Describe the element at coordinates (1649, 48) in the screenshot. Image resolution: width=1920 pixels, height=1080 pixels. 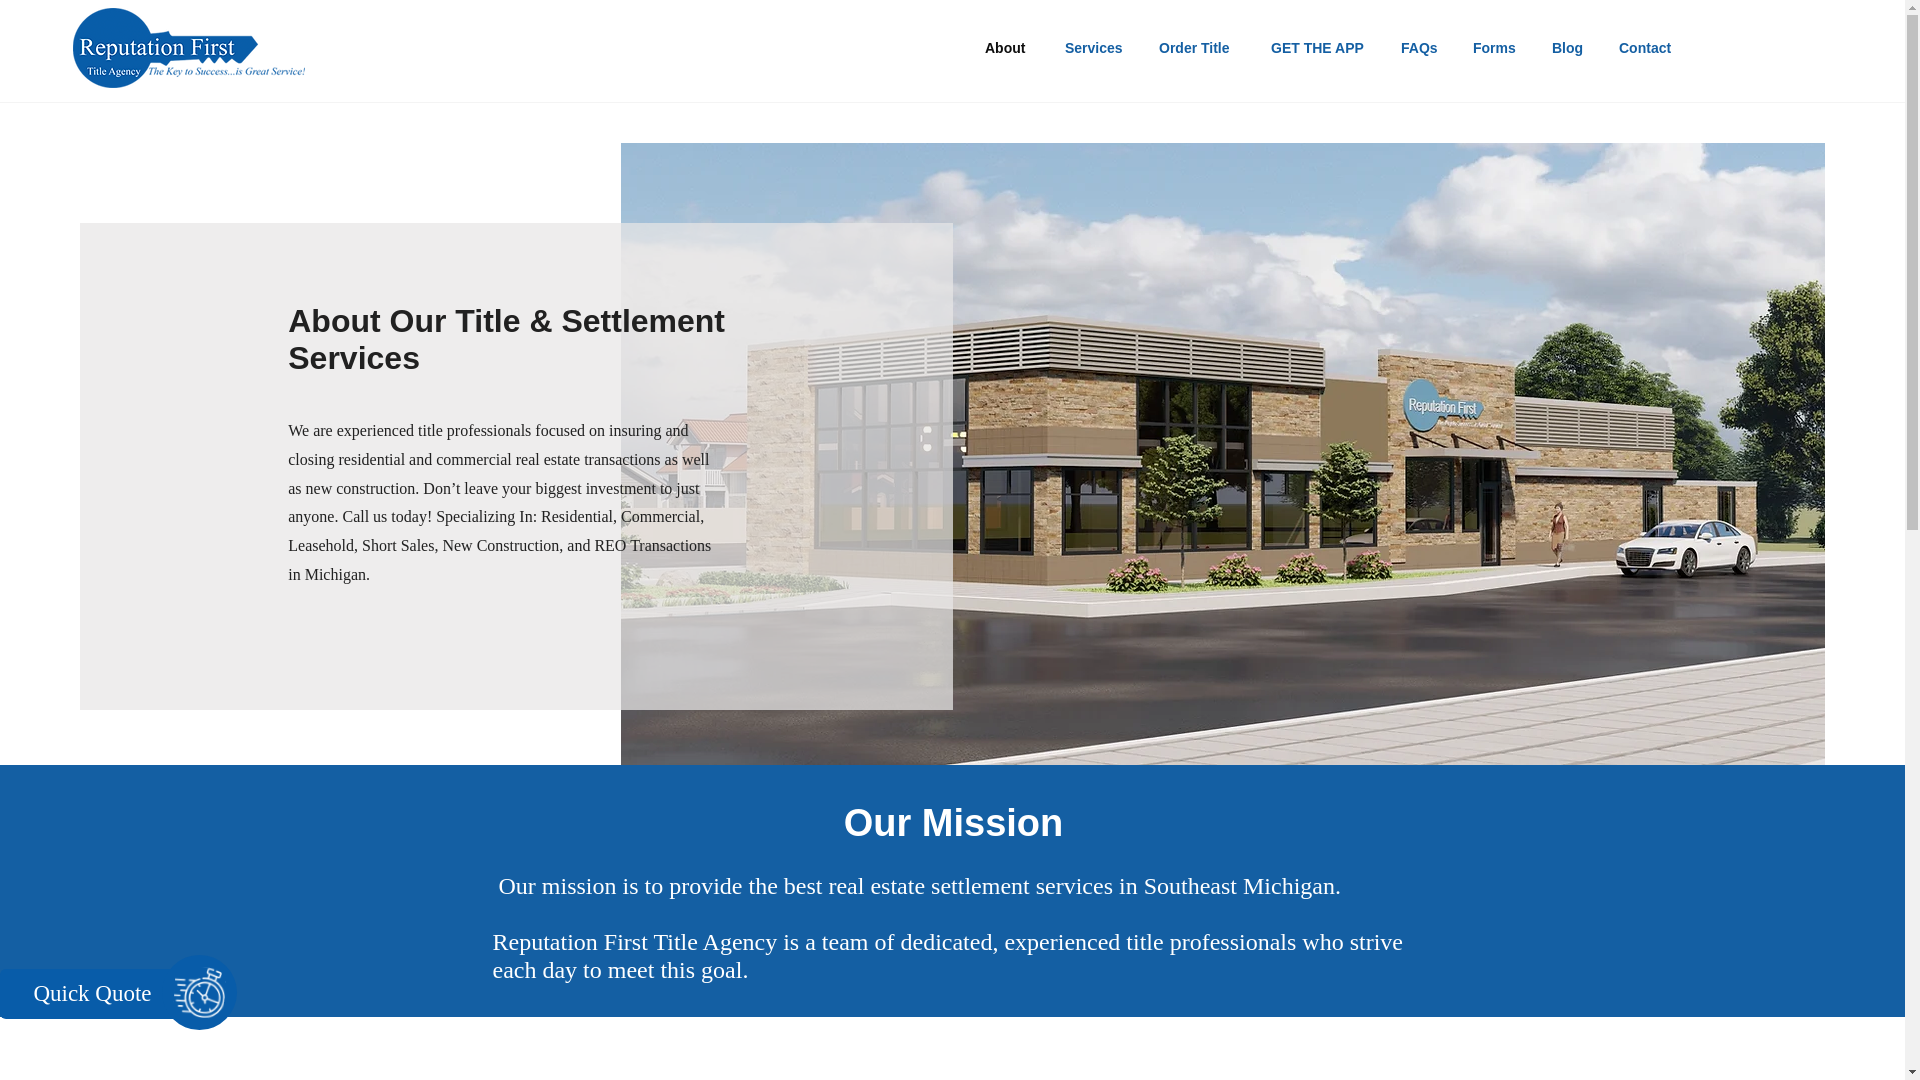
I see `Contact` at that location.